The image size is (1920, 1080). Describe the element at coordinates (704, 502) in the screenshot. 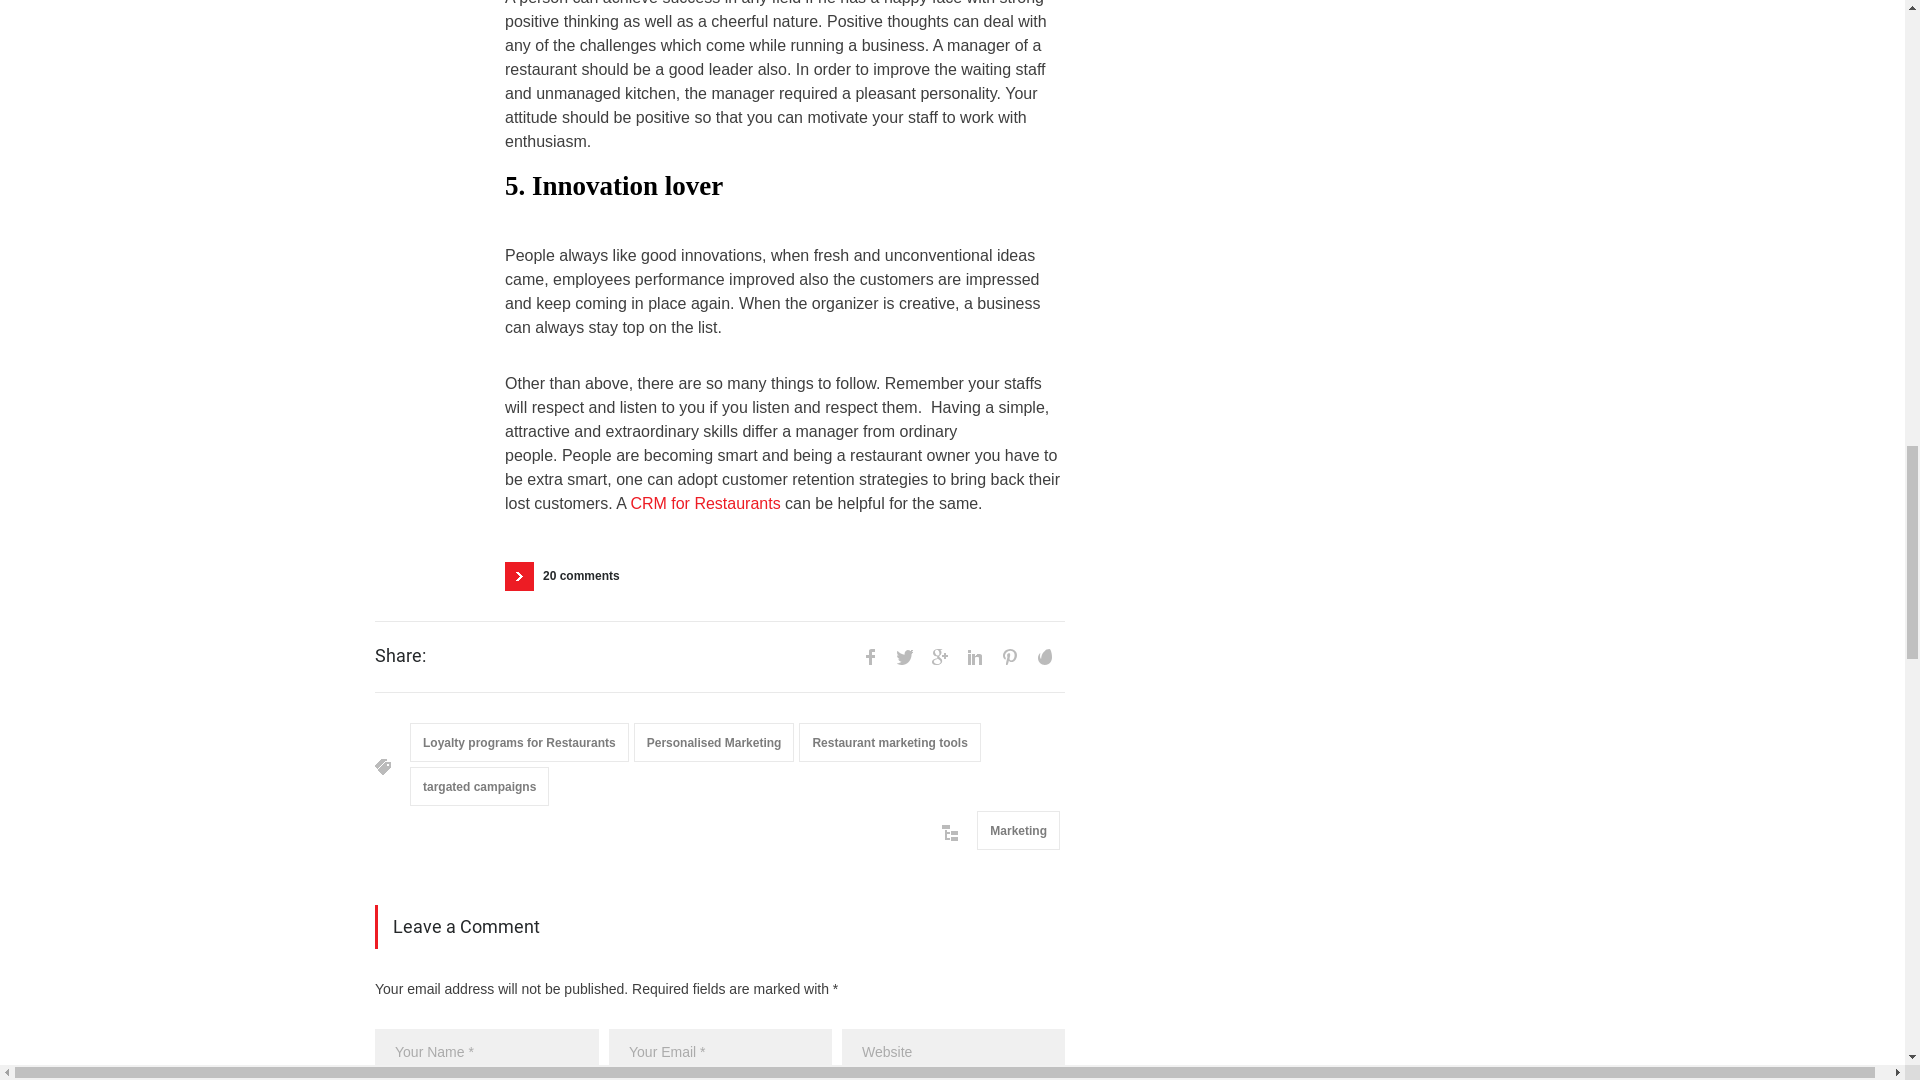

I see `CRM for Restaurants` at that location.